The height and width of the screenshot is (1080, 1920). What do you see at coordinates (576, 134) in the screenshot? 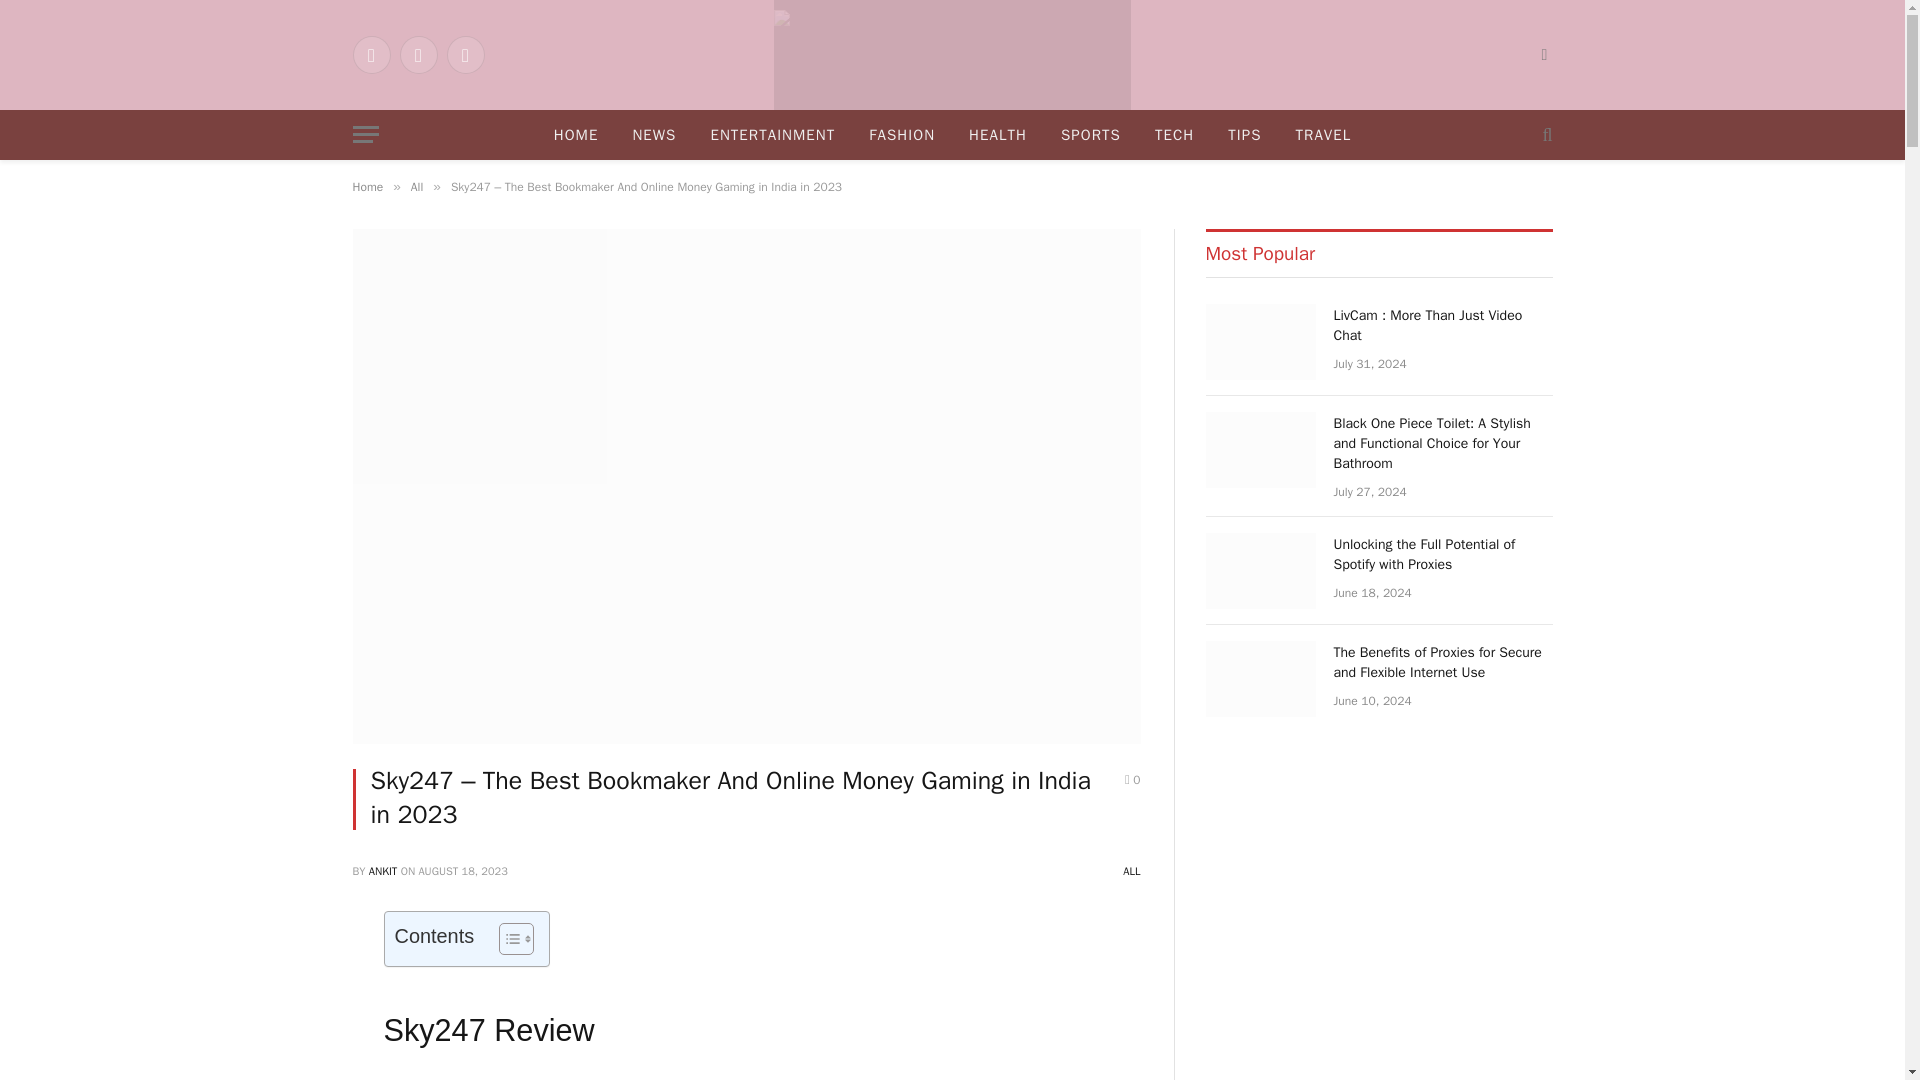
I see `HOME` at bounding box center [576, 134].